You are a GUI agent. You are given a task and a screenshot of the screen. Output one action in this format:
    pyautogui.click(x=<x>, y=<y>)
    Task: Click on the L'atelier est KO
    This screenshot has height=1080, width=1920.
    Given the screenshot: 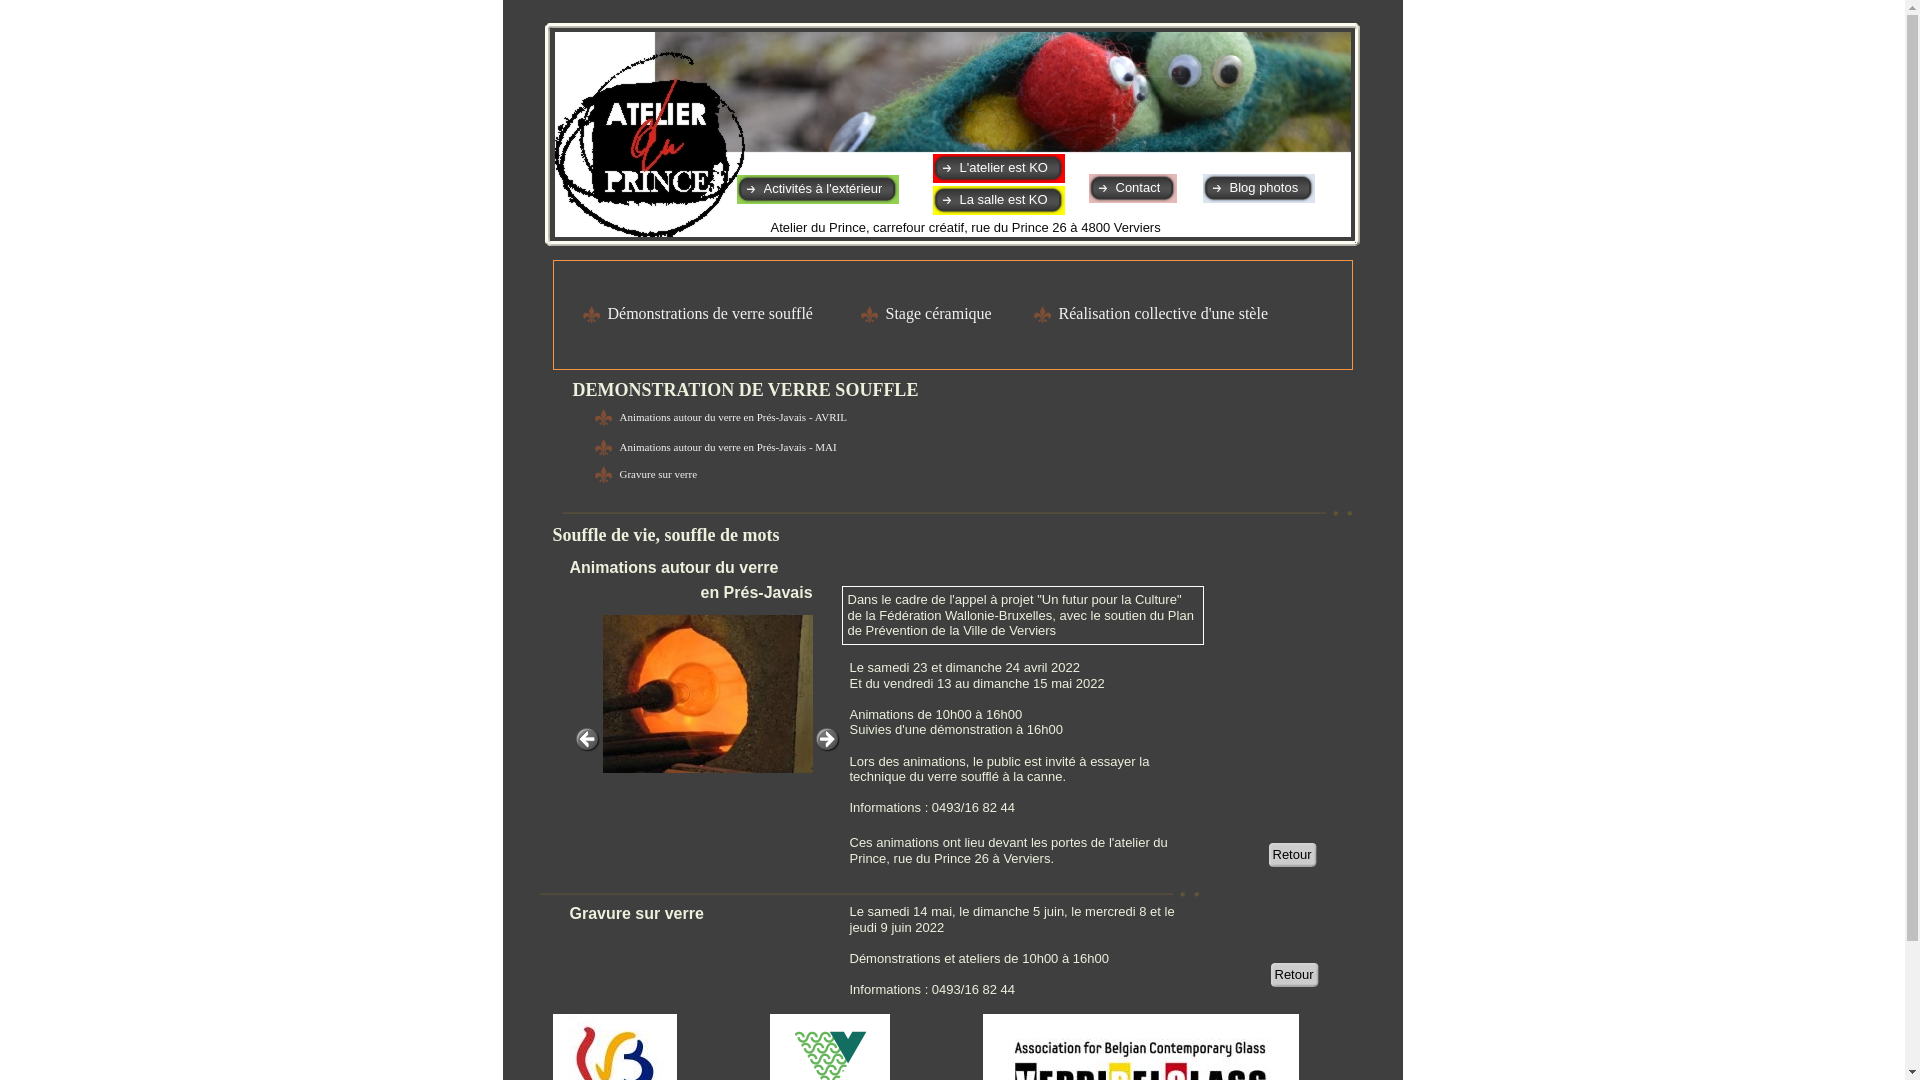 What is the action you would take?
    pyautogui.click(x=998, y=168)
    